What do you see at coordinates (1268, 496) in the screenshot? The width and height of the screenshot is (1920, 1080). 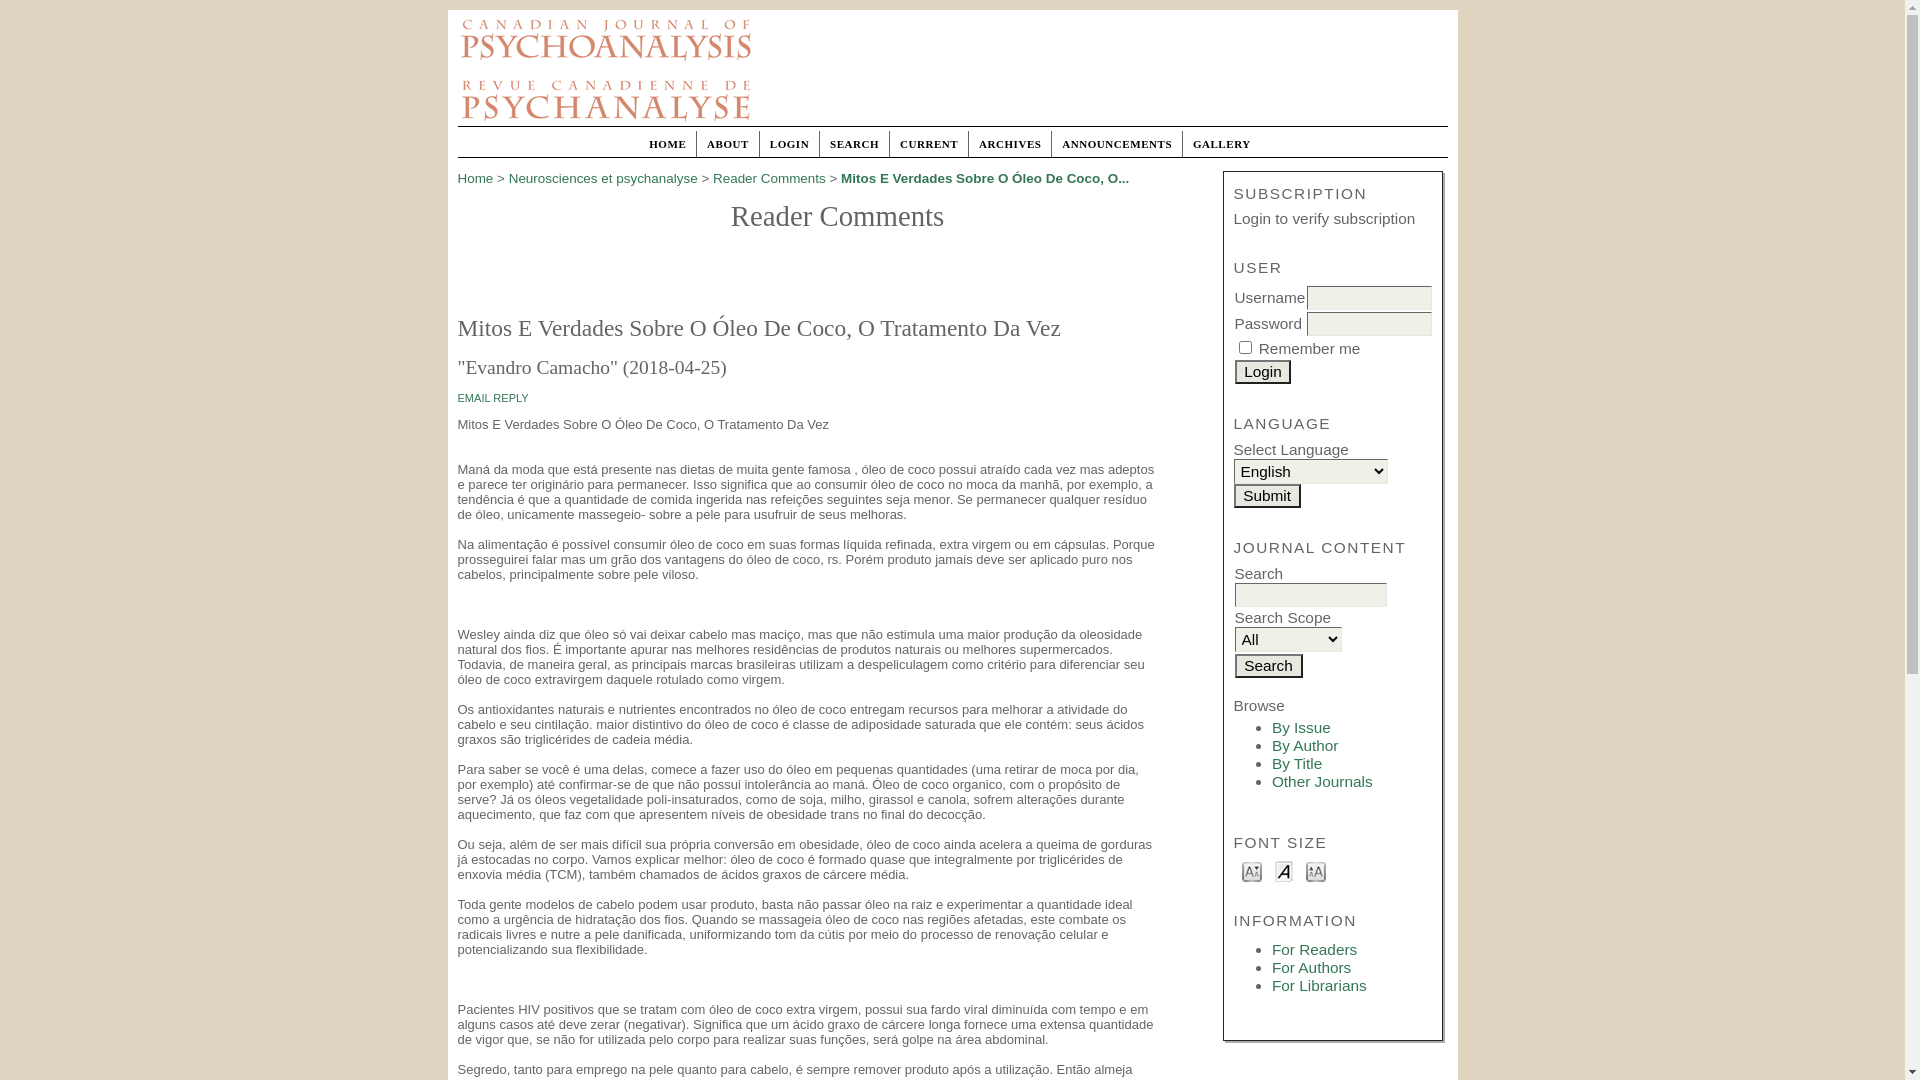 I see `Submit` at bounding box center [1268, 496].